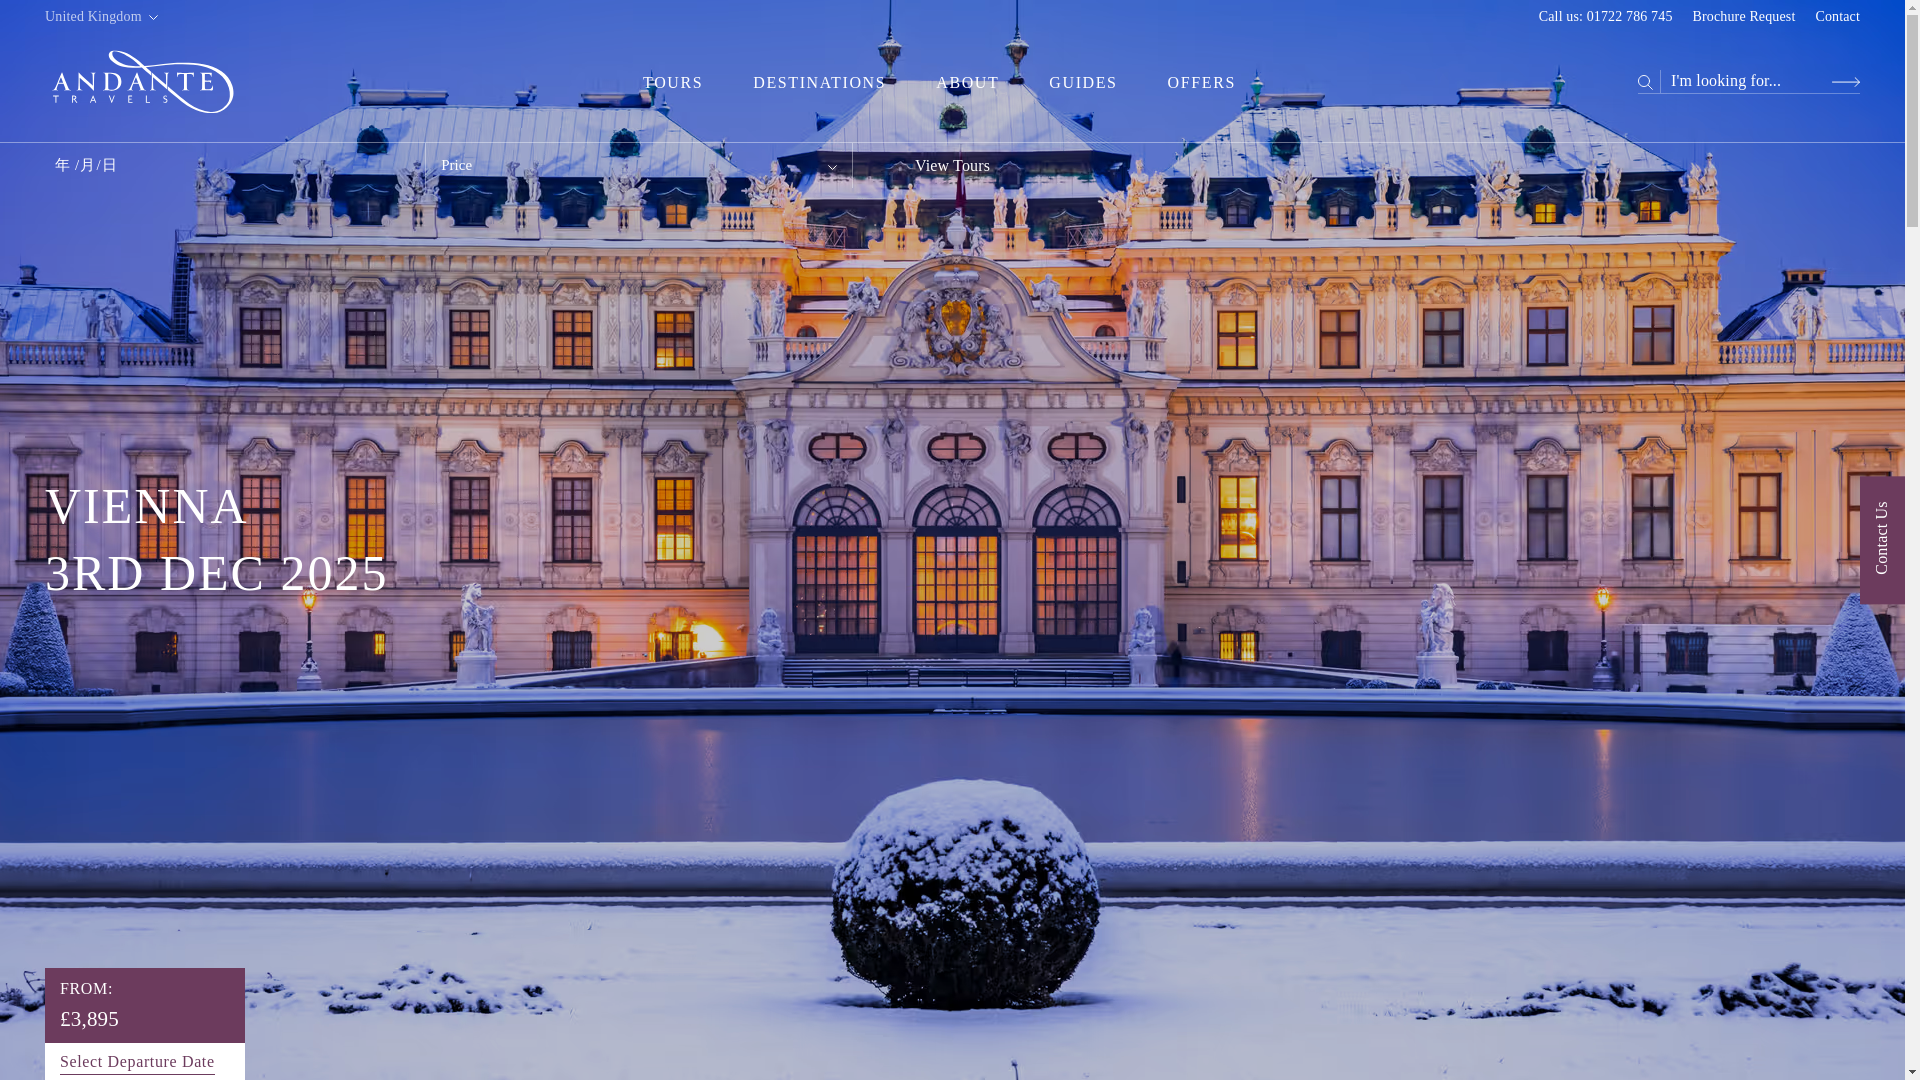  Describe the element at coordinates (1630, 14) in the screenshot. I see `01722 786 745` at that location.